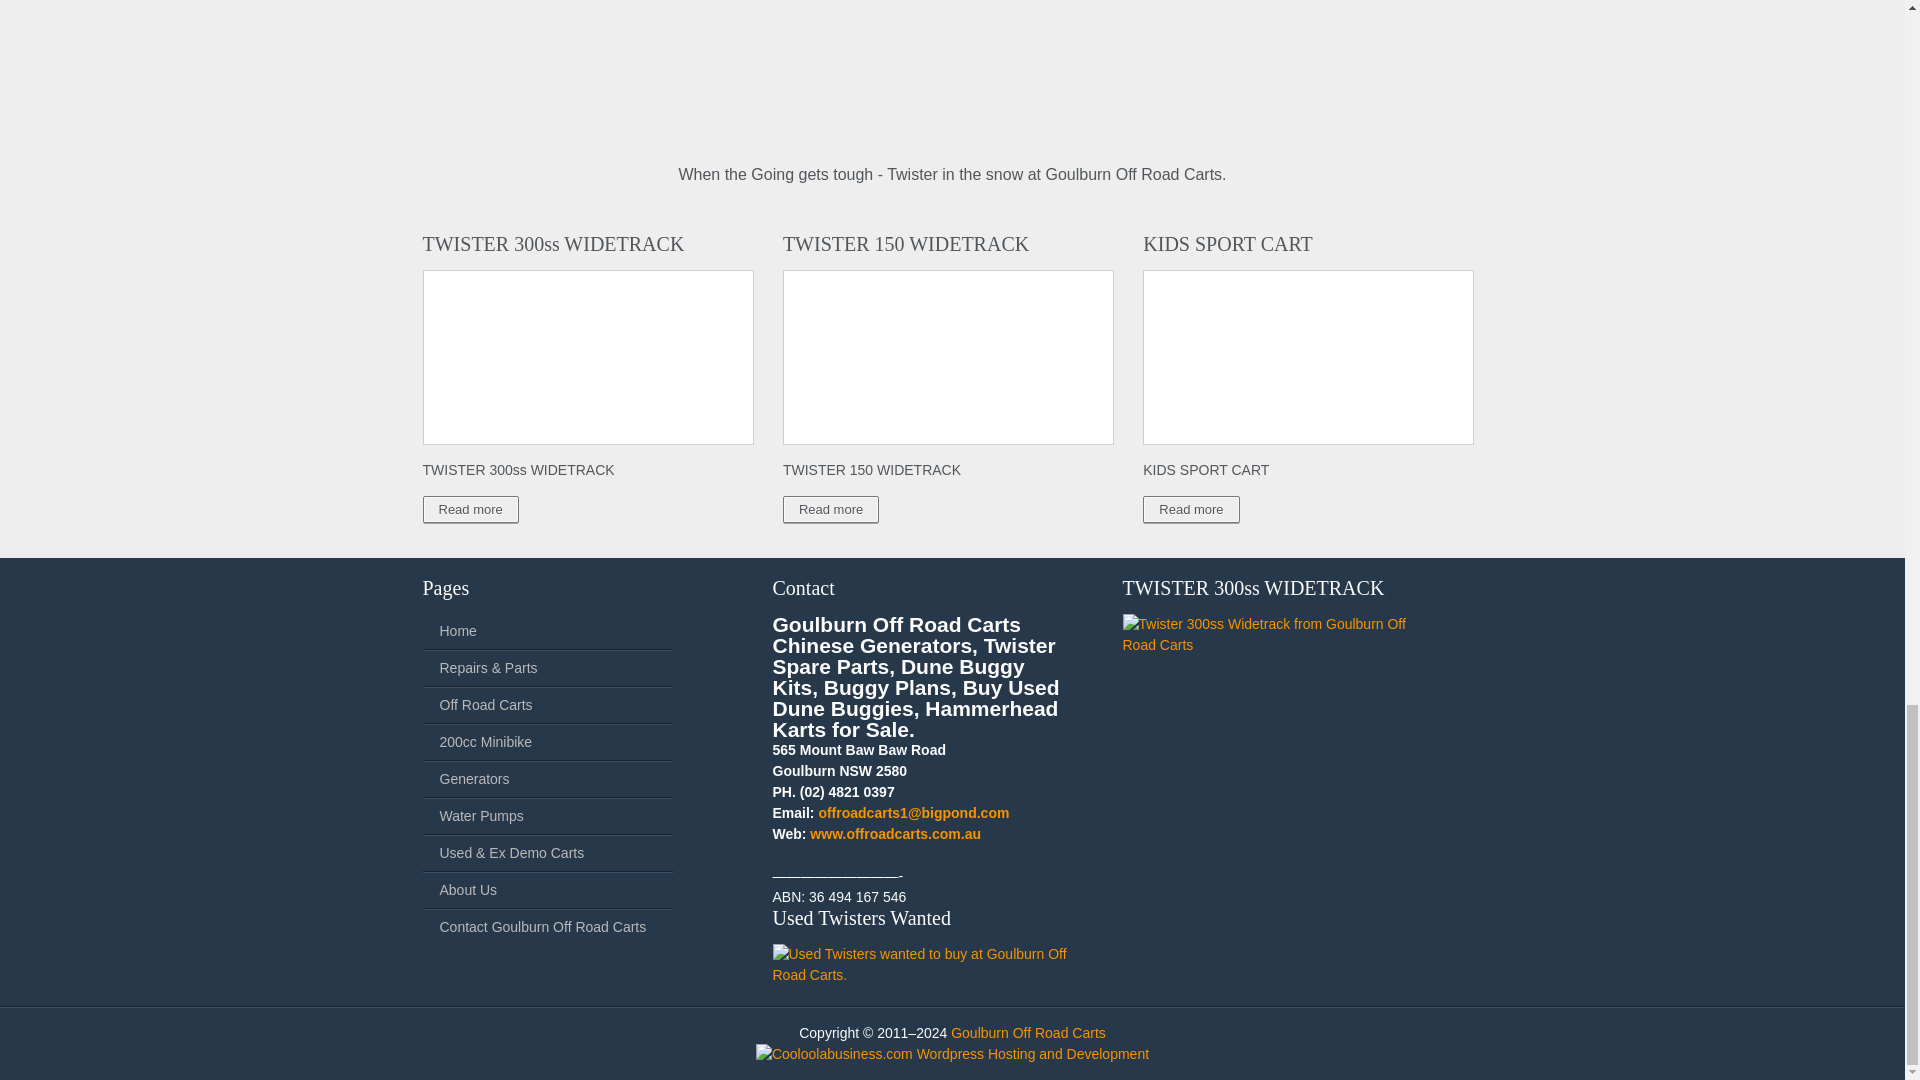 The width and height of the screenshot is (1920, 1080). I want to click on Water Pumps, so click(482, 816).